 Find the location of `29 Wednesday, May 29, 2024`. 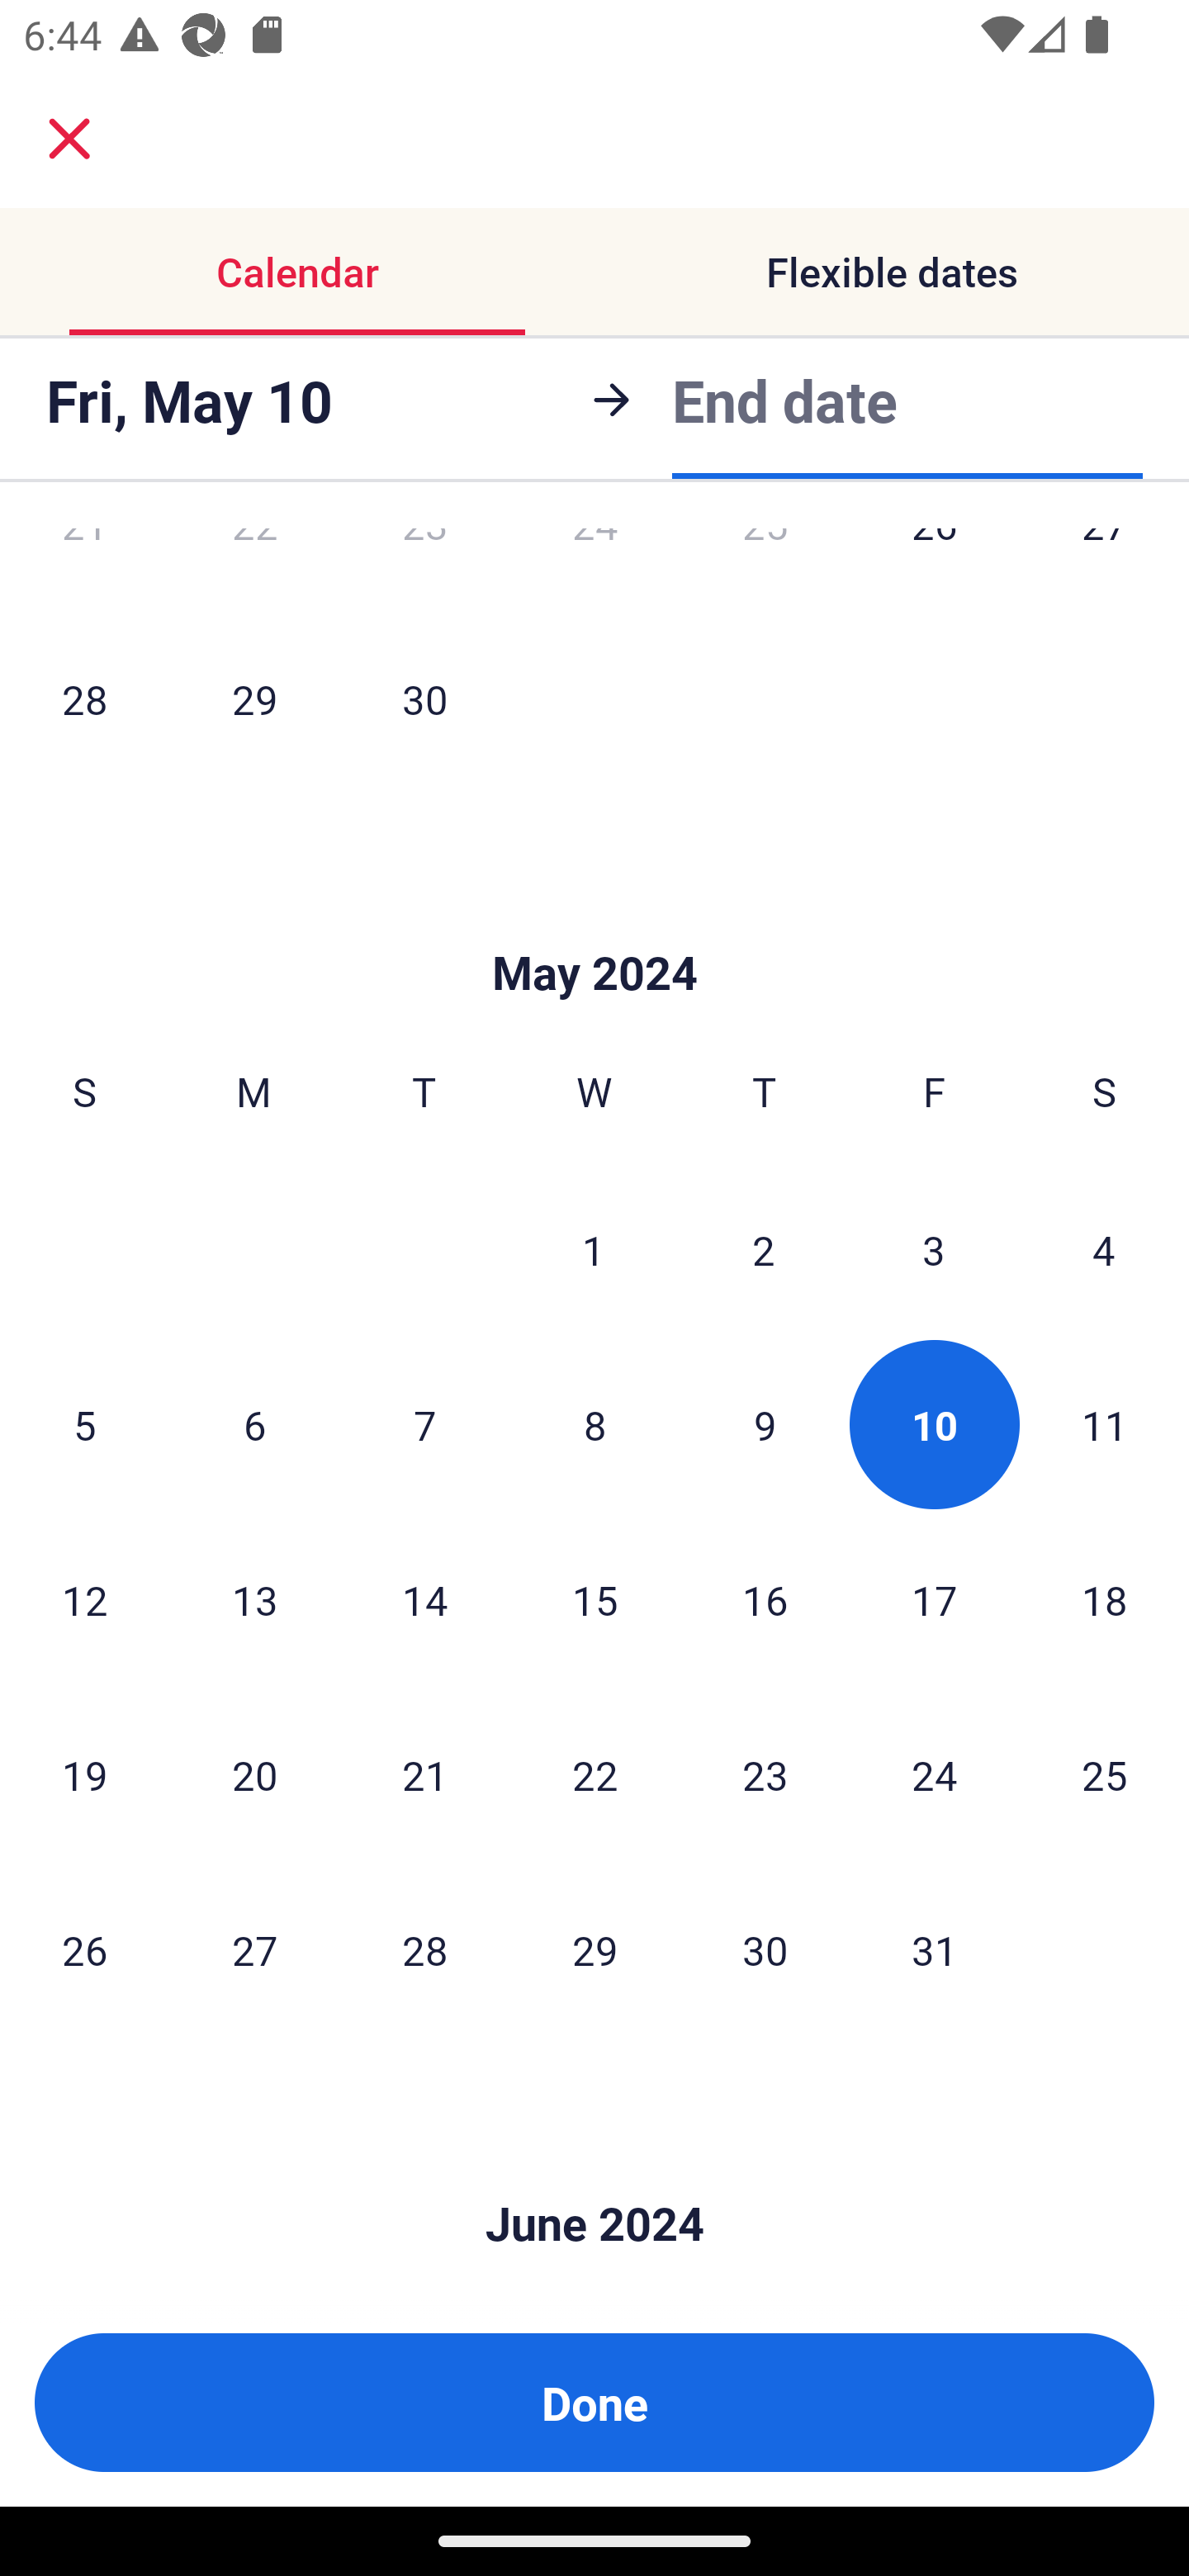

29 Wednesday, May 29, 2024 is located at coordinates (594, 1949).